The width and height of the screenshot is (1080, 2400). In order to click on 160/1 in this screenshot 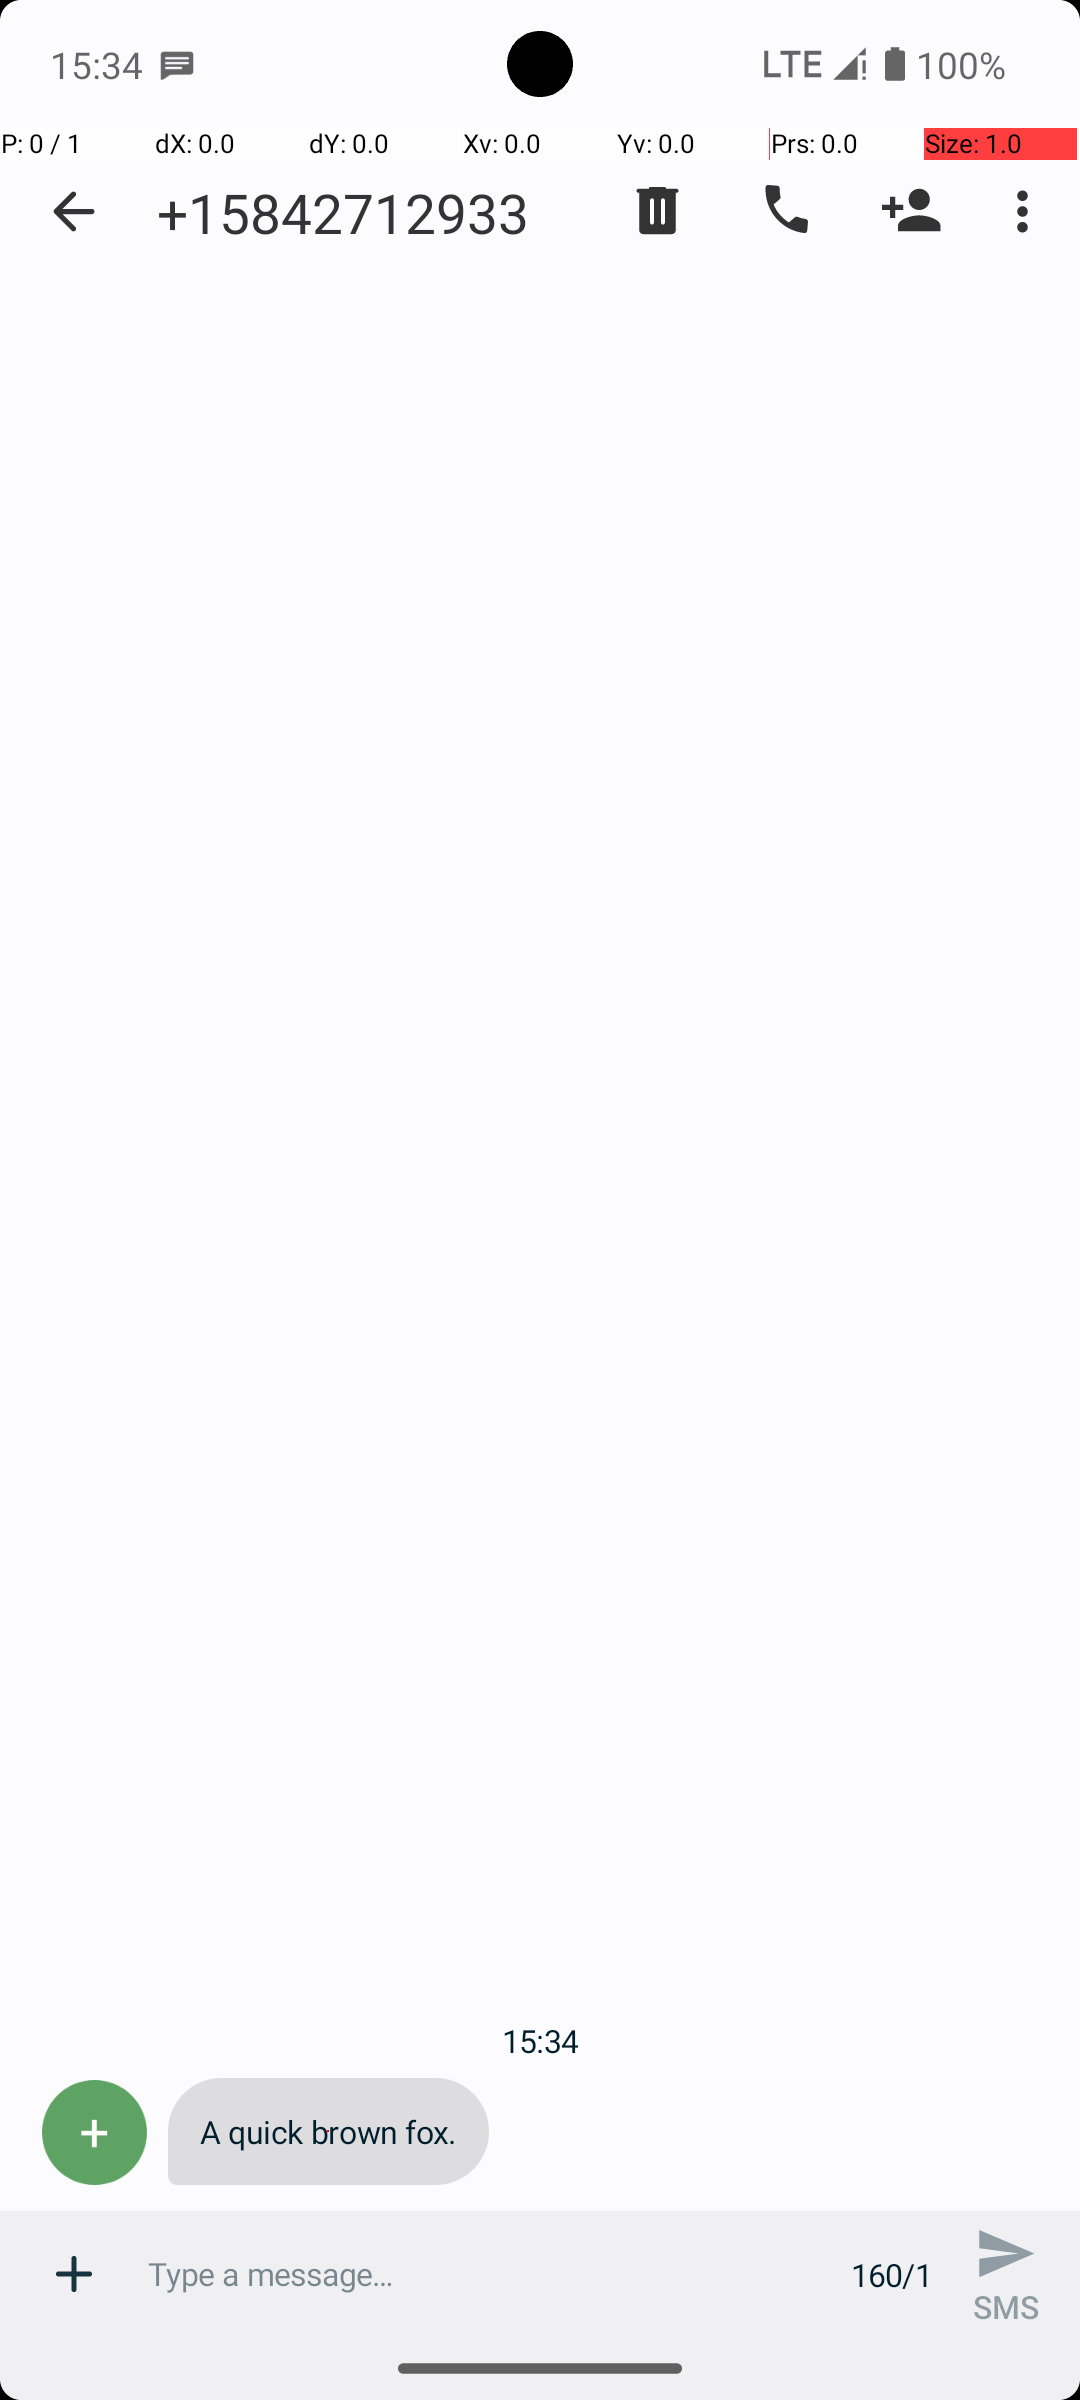, I will do `click(892, 2274)`.